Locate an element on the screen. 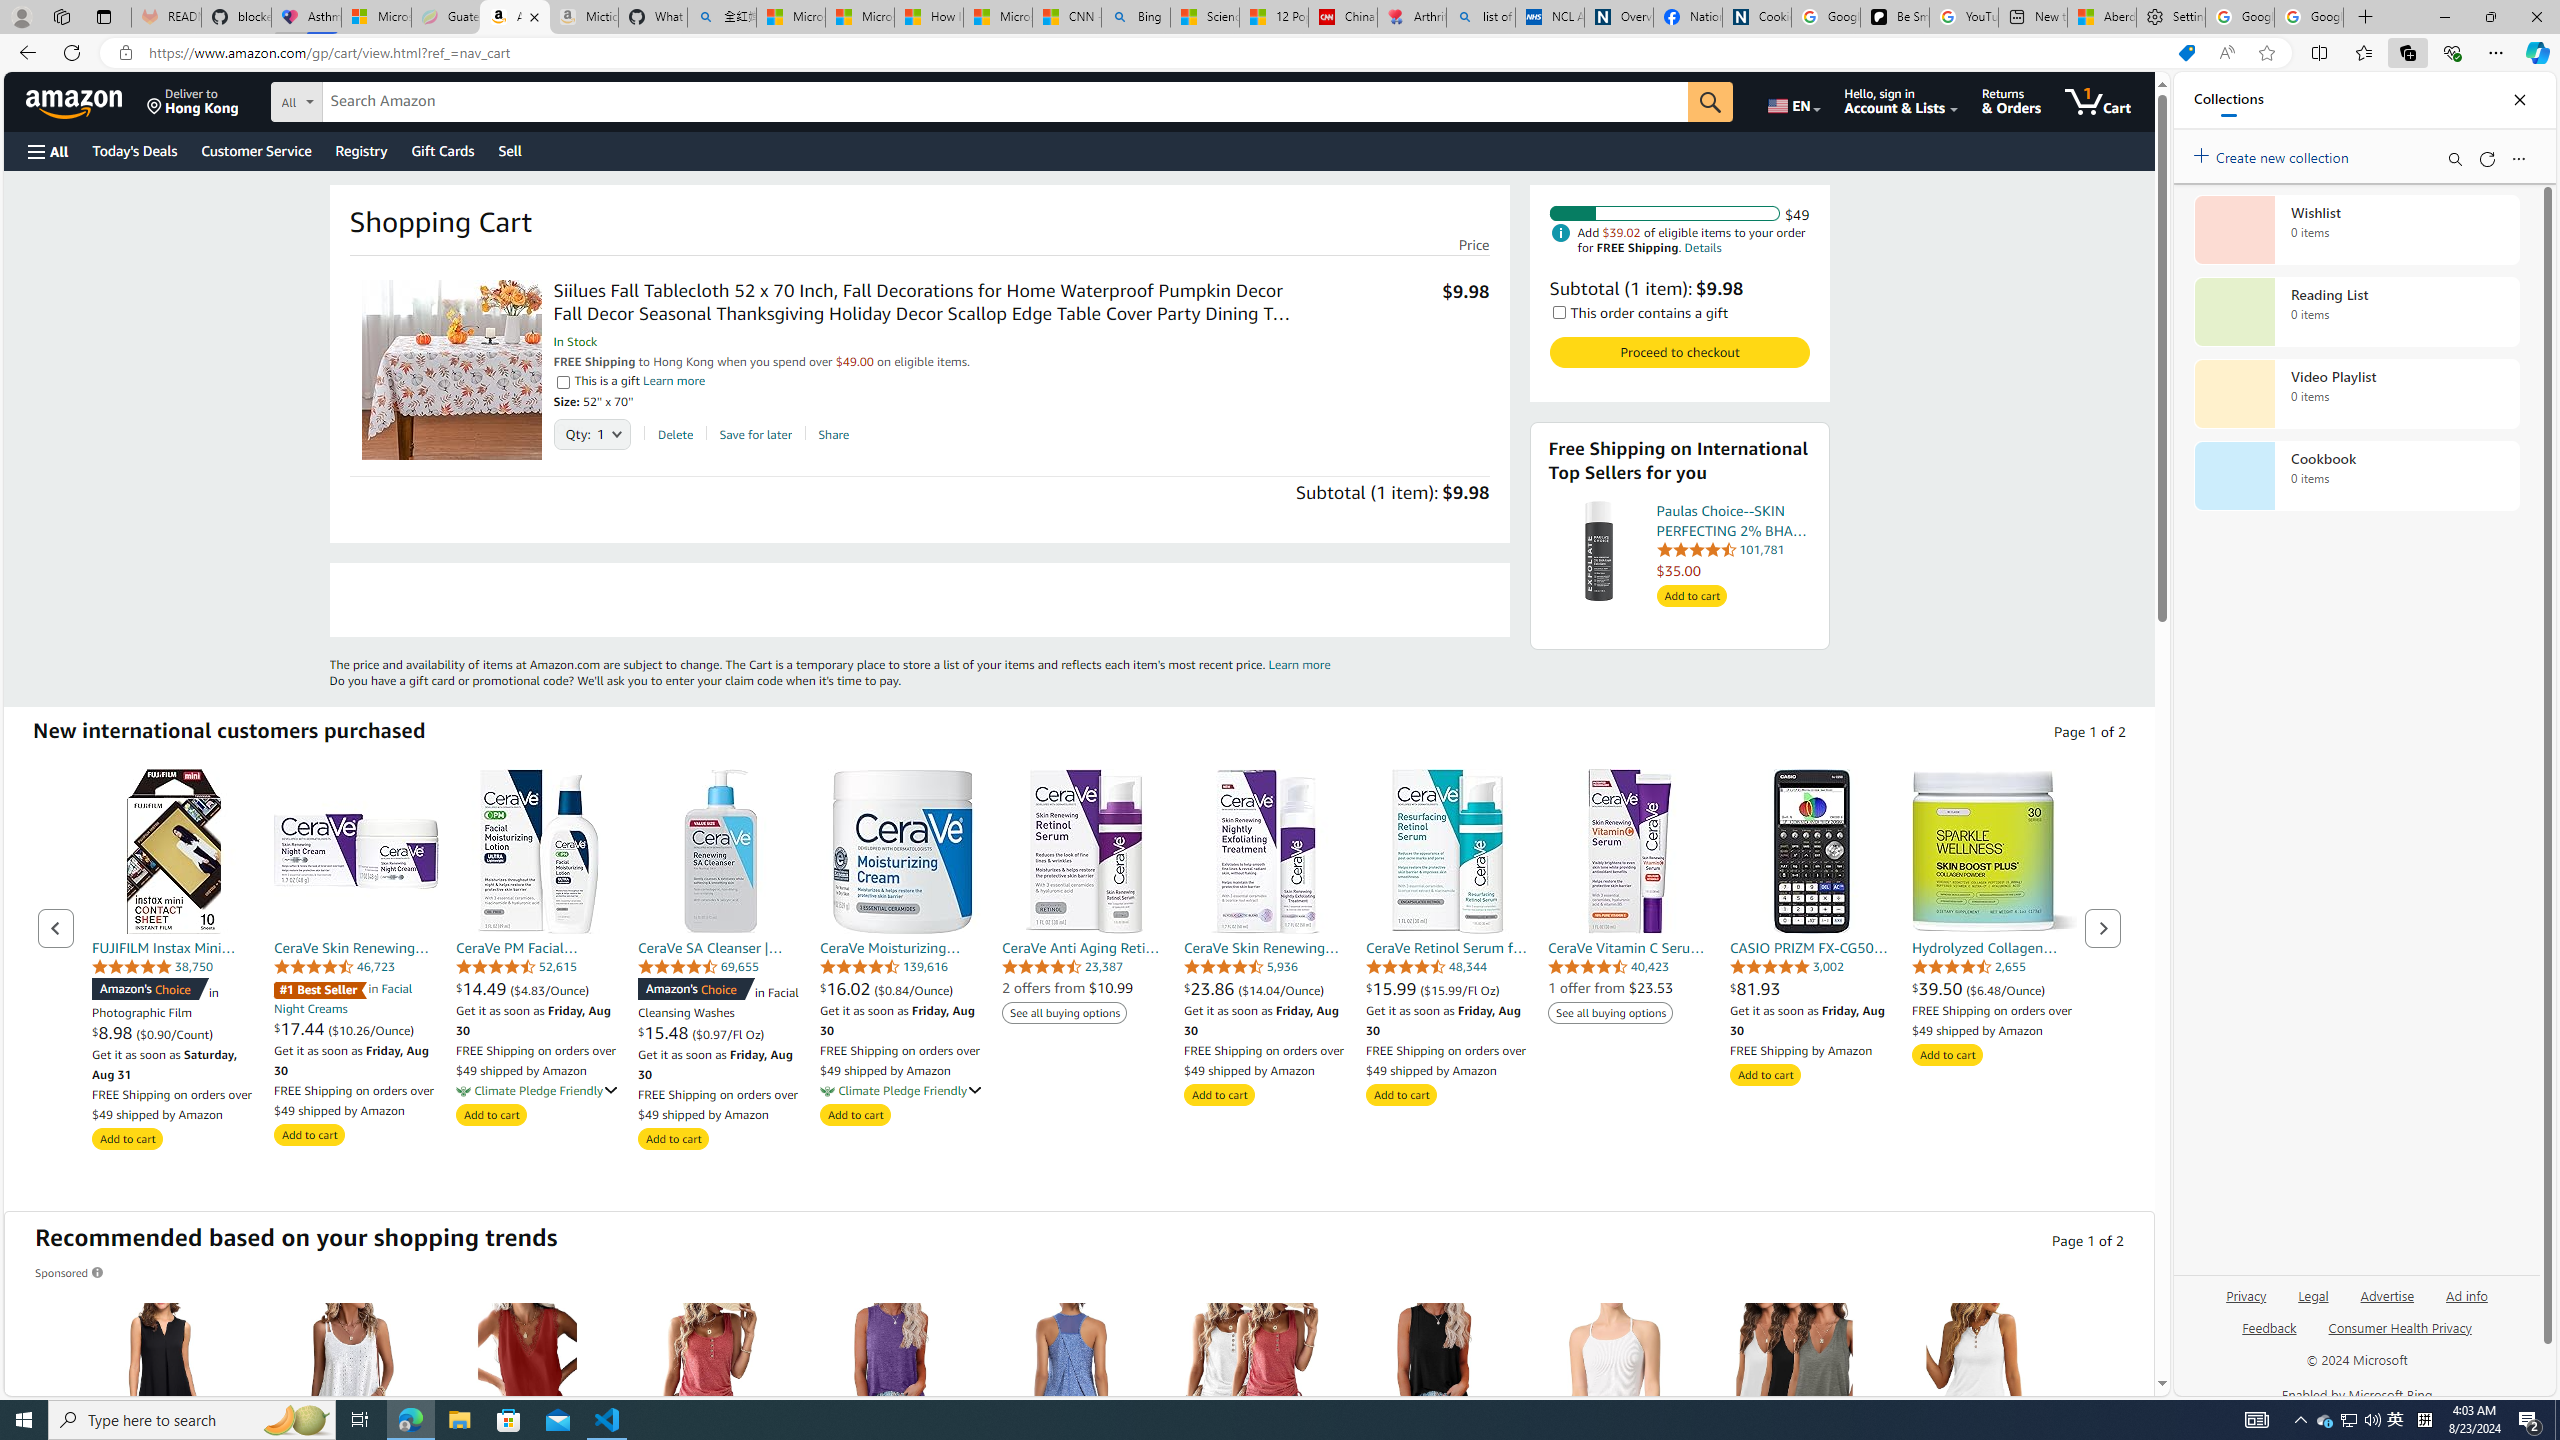 The image size is (2560, 1440). ($15.99/Fl Oz) is located at coordinates (1460, 990).